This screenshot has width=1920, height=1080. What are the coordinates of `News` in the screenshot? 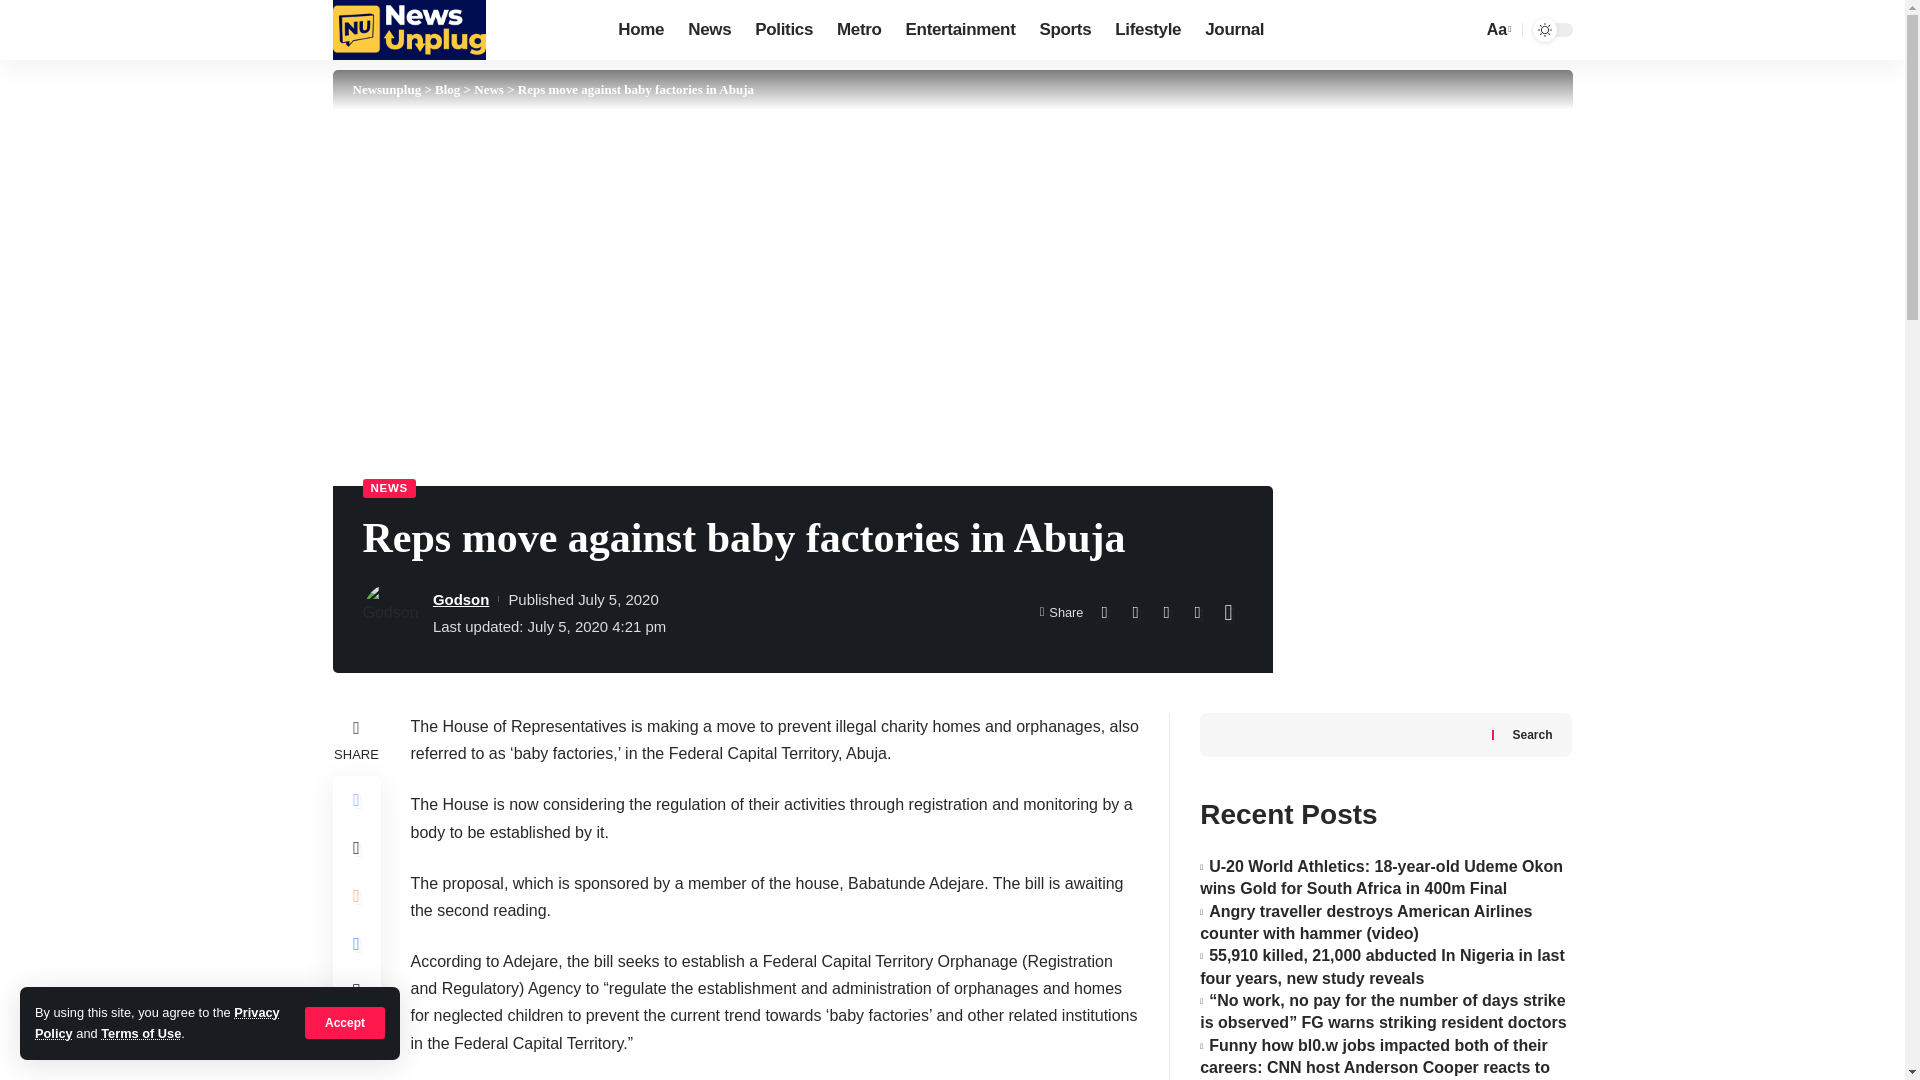 It's located at (709, 30).